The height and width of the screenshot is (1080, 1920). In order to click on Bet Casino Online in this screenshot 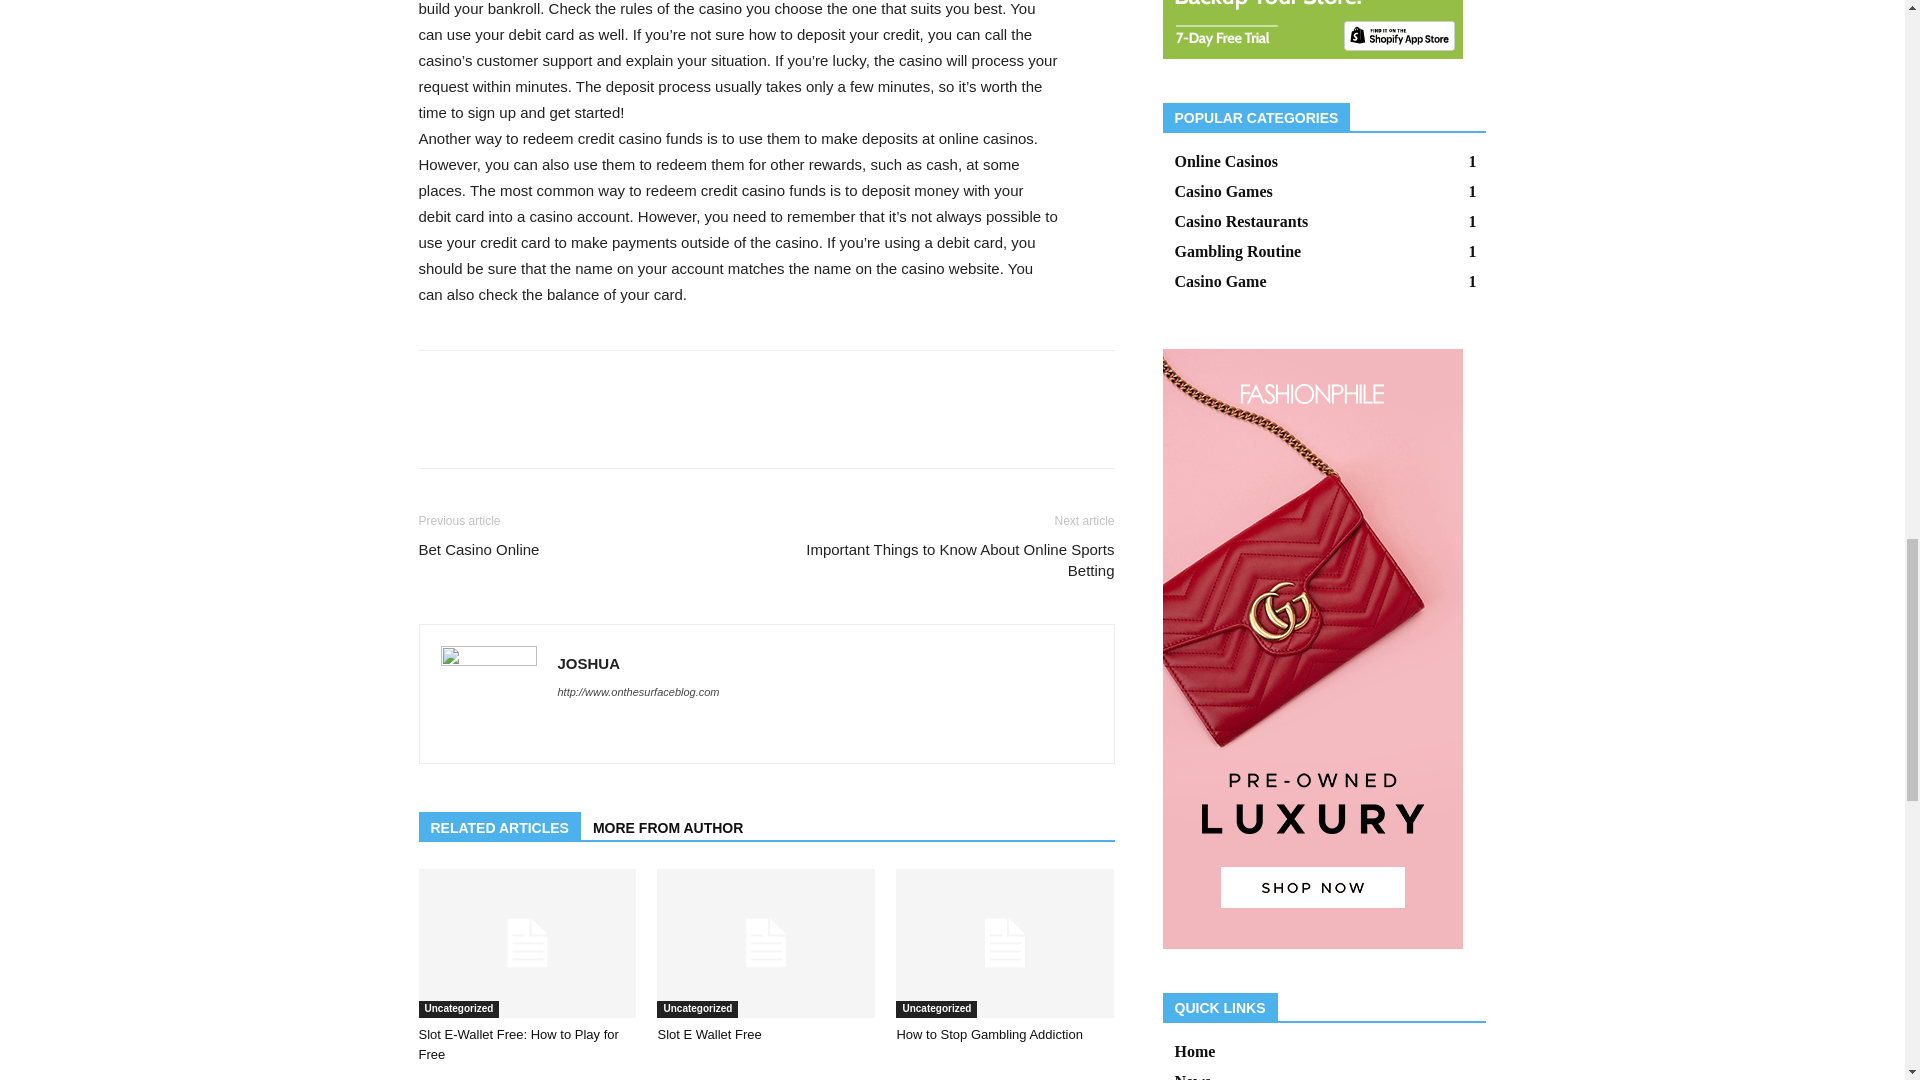, I will do `click(478, 548)`.